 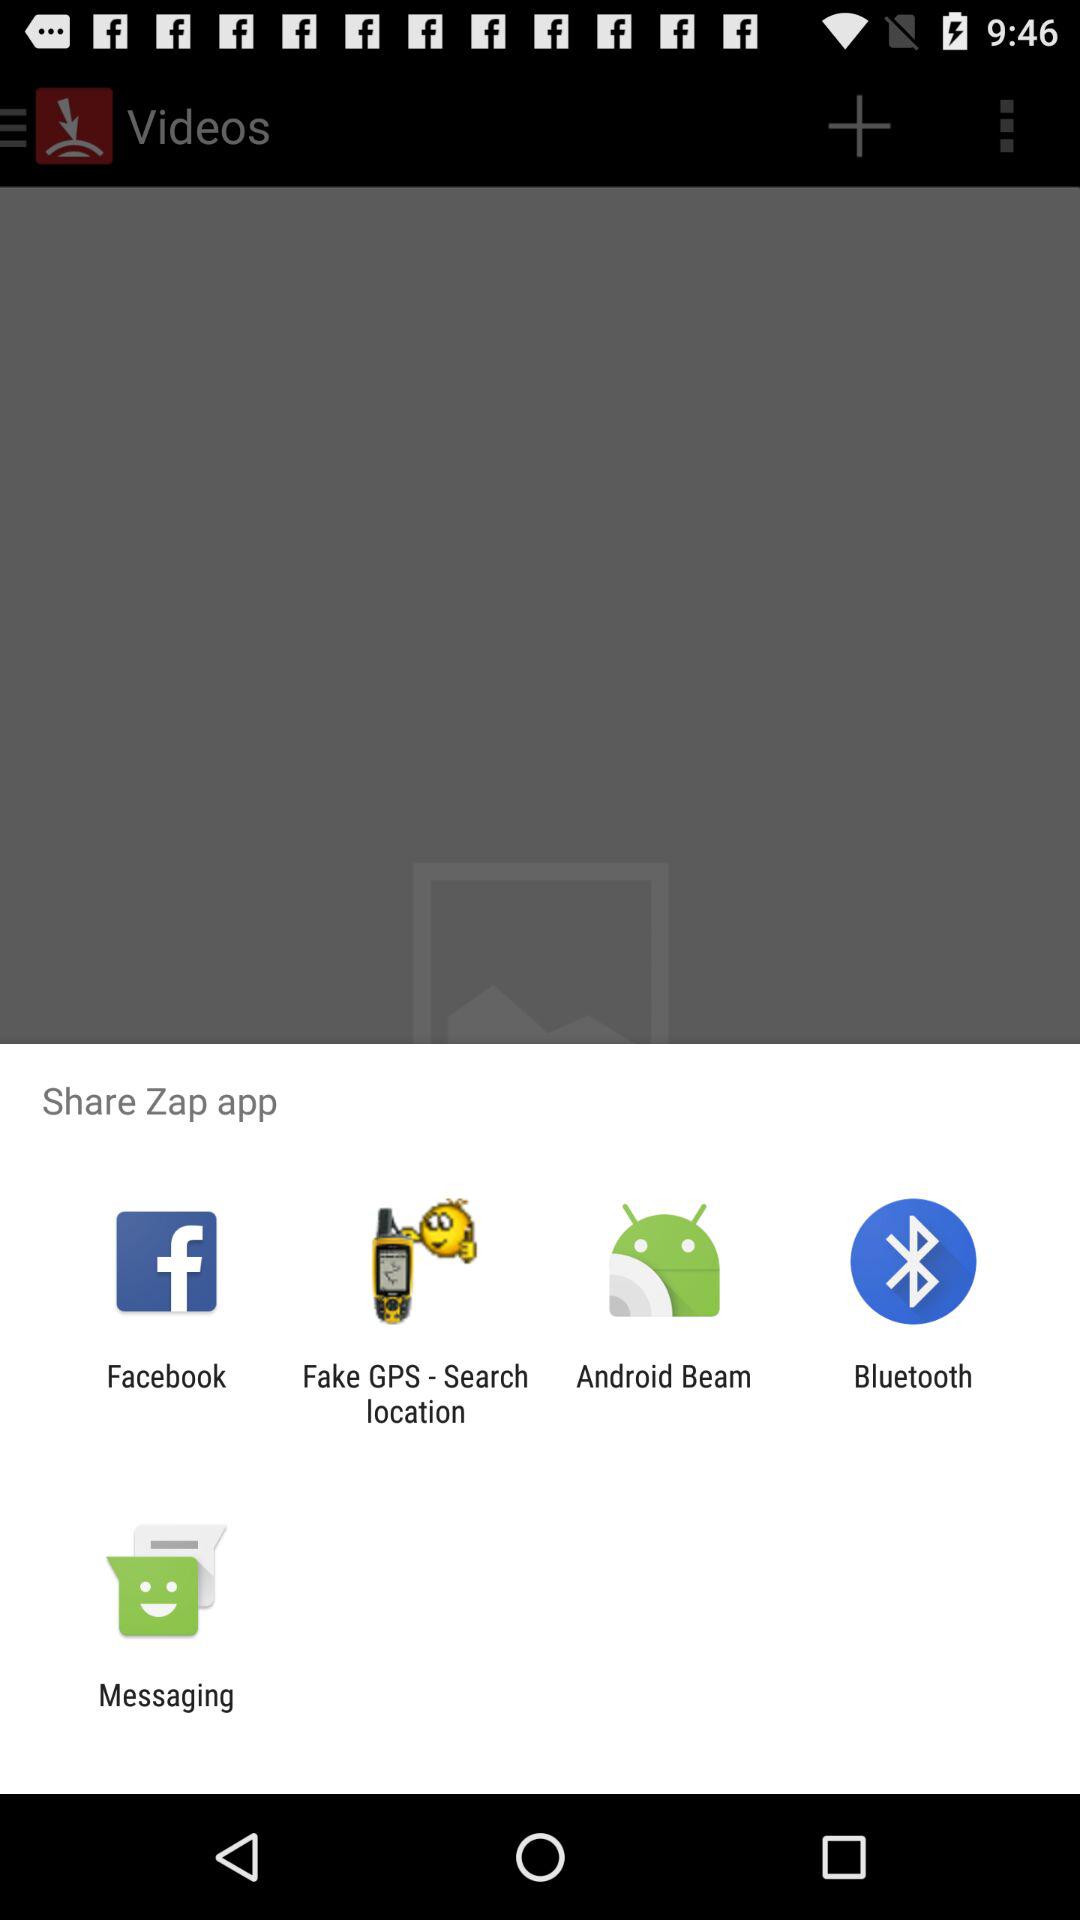 I want to click on press the android beam icon, so click(x=664, y=1393).